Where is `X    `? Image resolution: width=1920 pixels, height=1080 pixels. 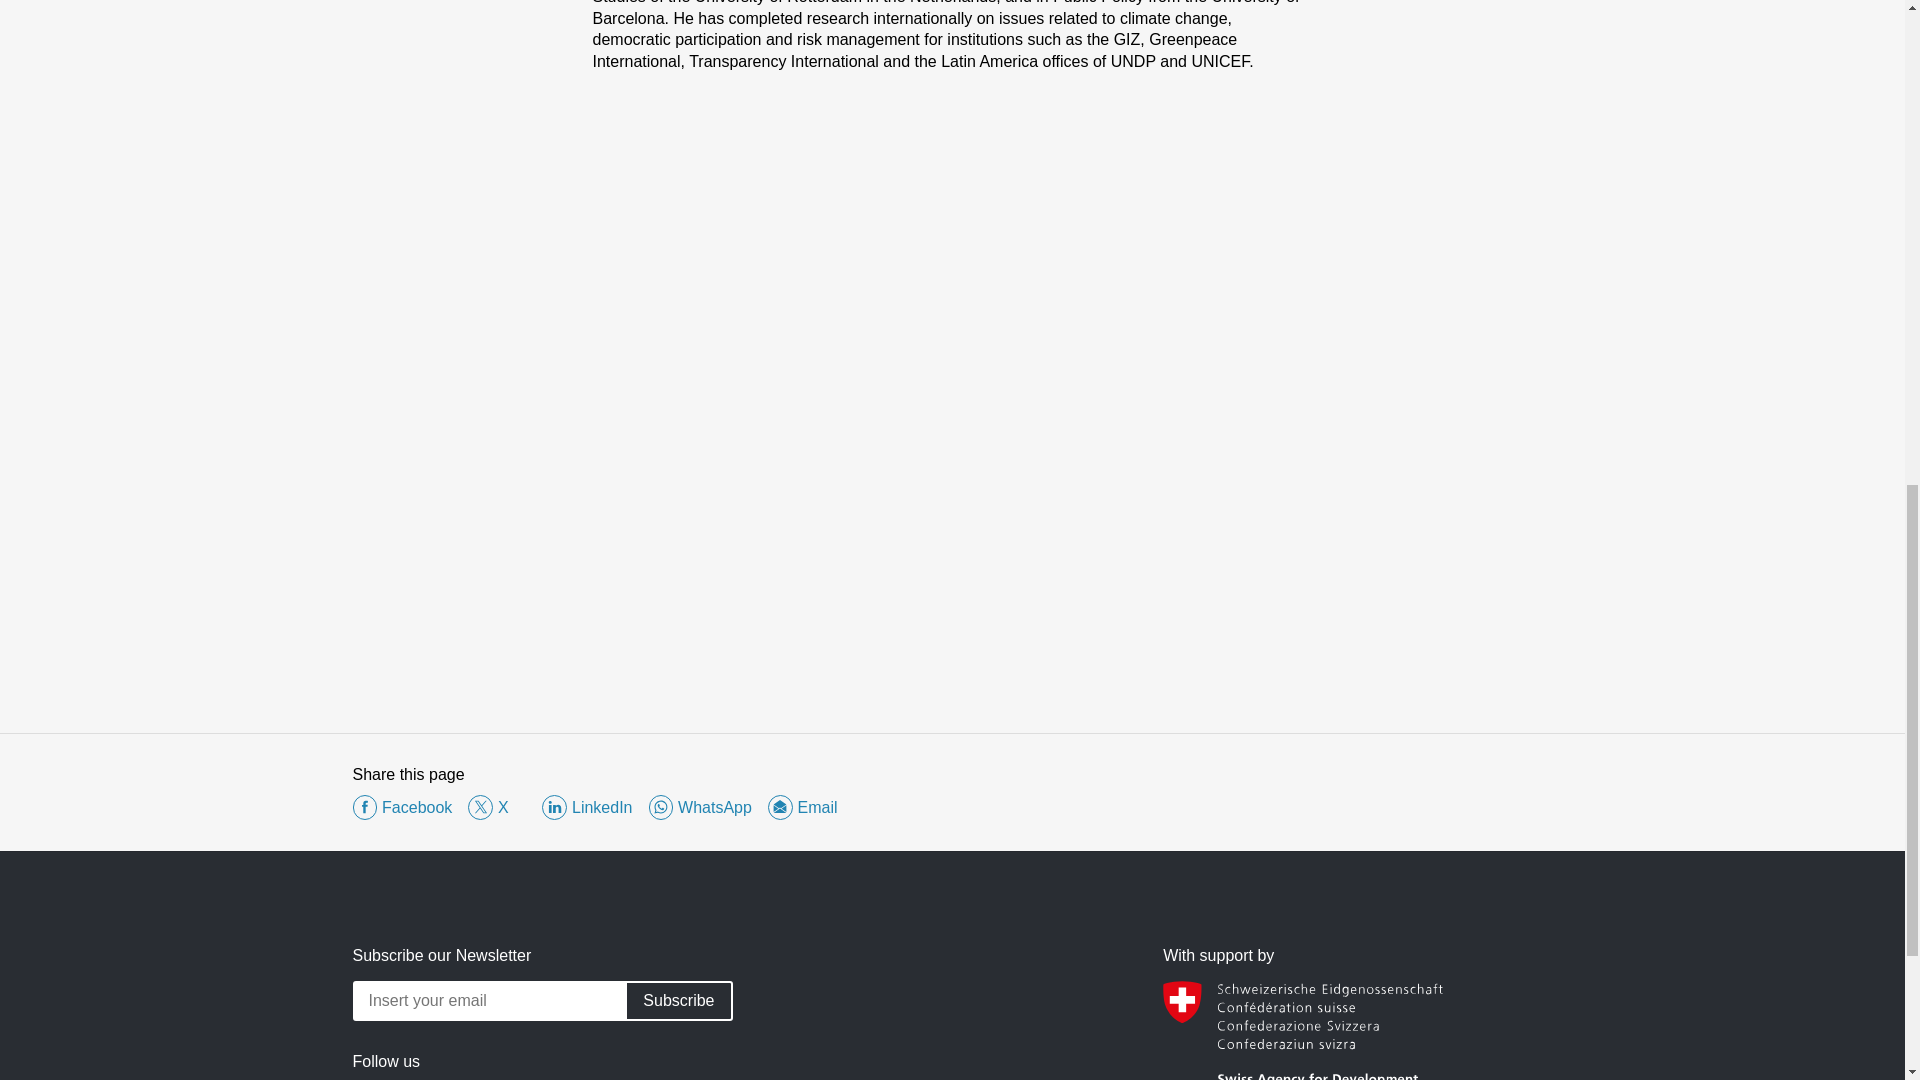 X     is located at coordinates (497, 806).